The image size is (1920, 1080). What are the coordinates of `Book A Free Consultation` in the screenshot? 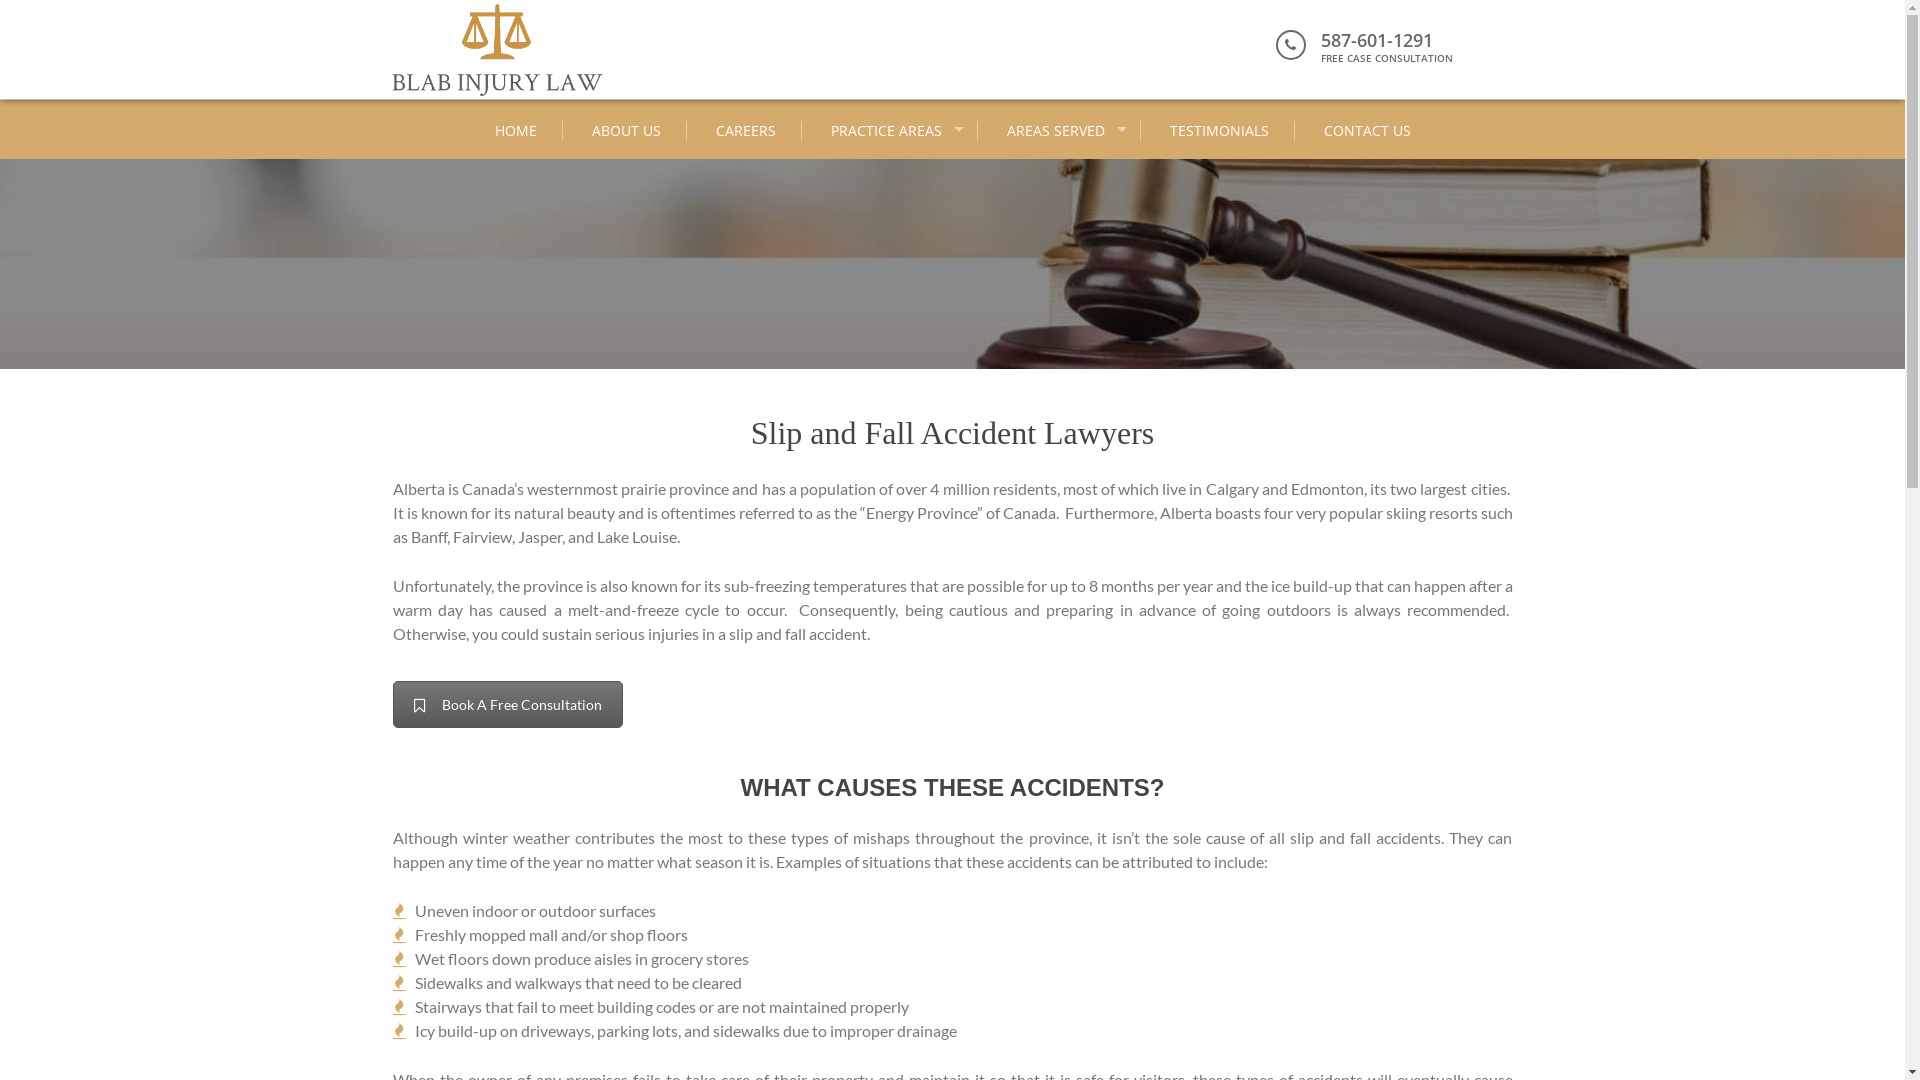 It's located at (507, 704).